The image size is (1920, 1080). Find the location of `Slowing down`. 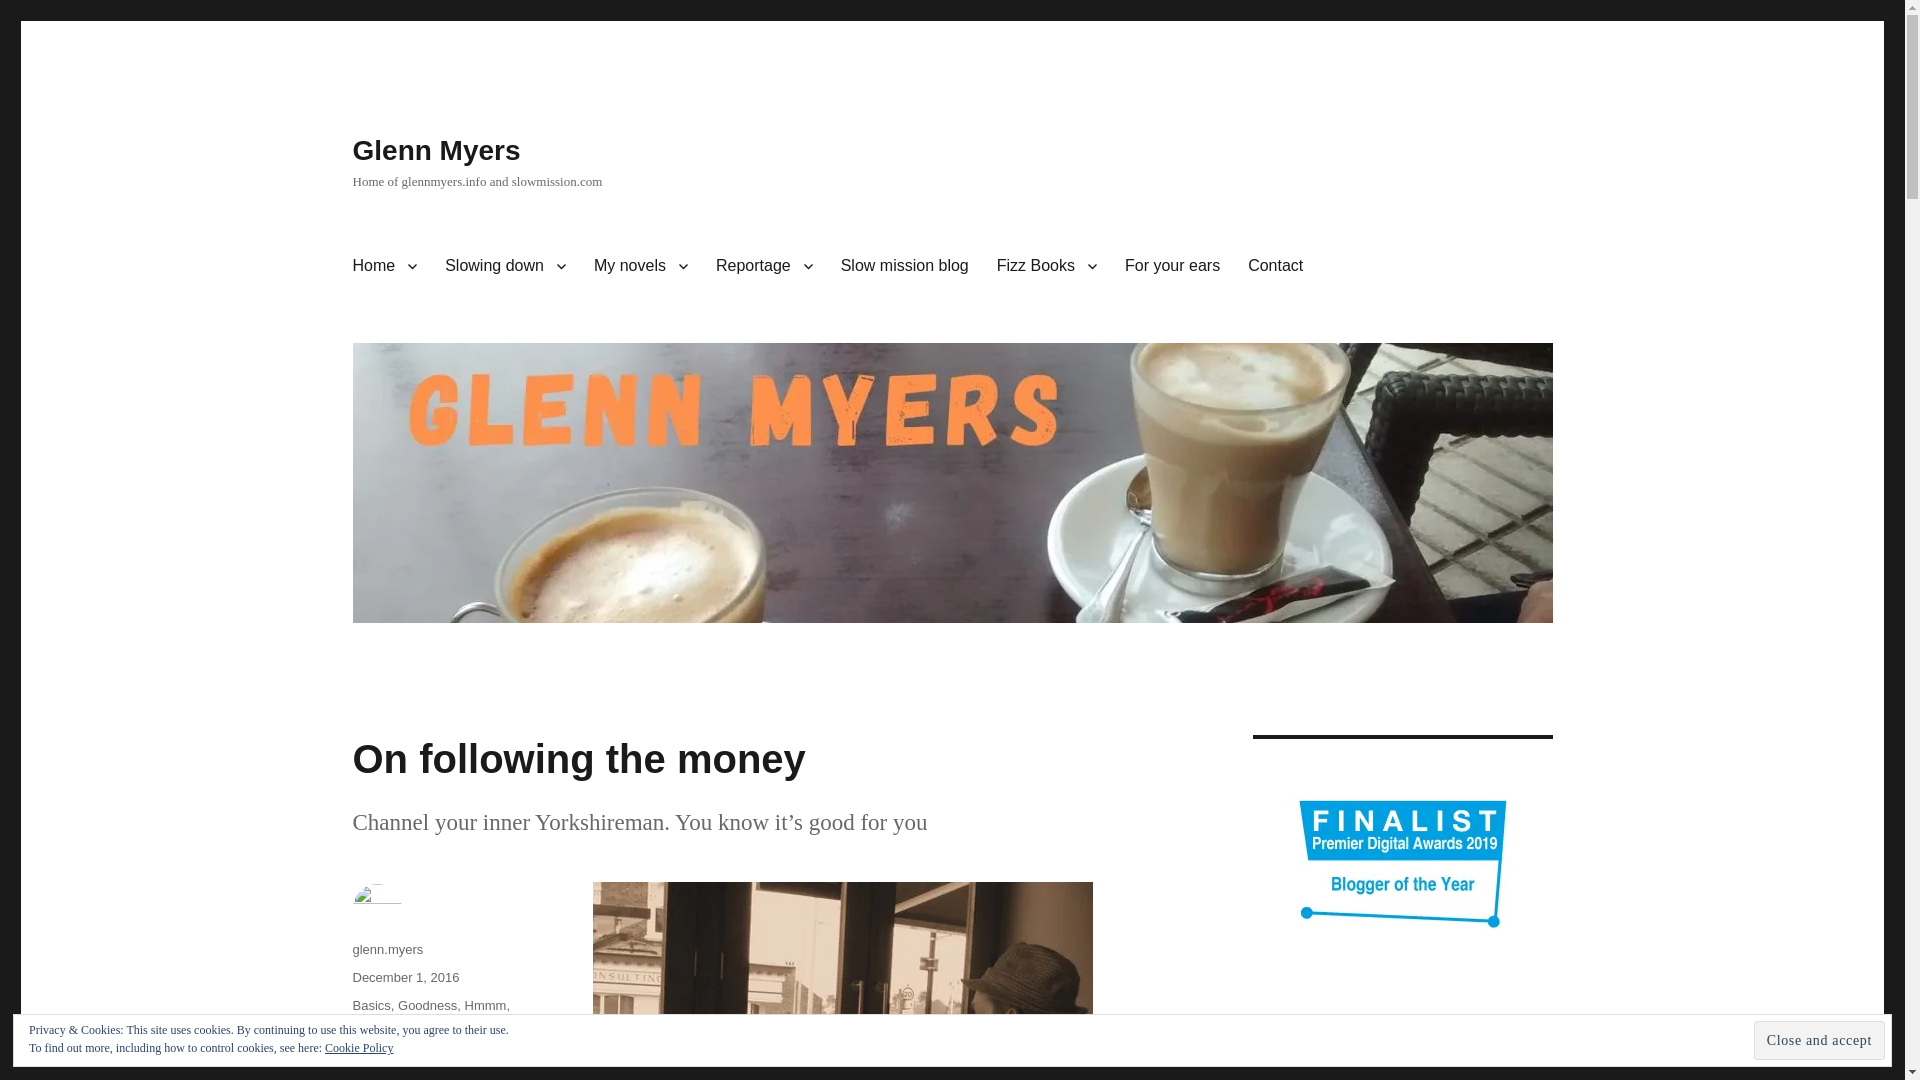

Slowing down is located at coordinates (504, 266).